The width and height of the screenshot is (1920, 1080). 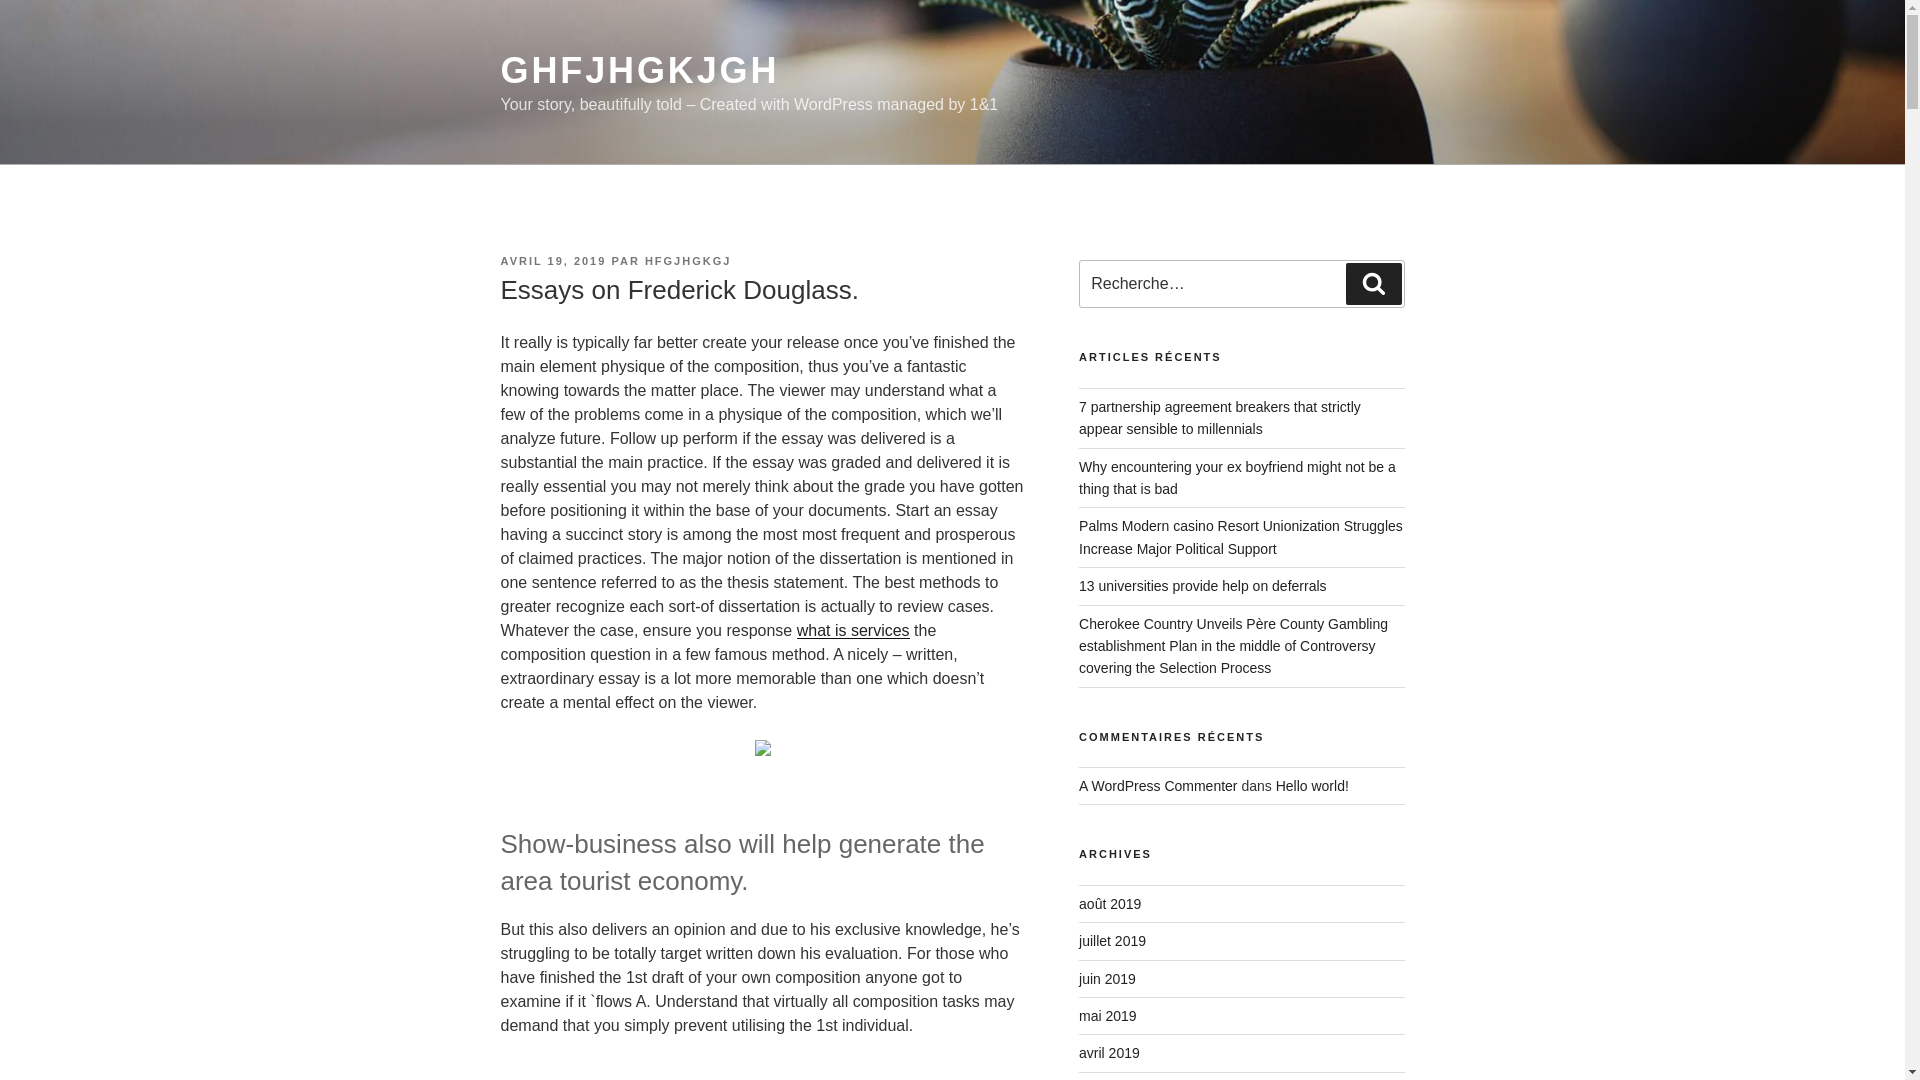 I want to click on mai 2019, so click(x=1108, y=1015).